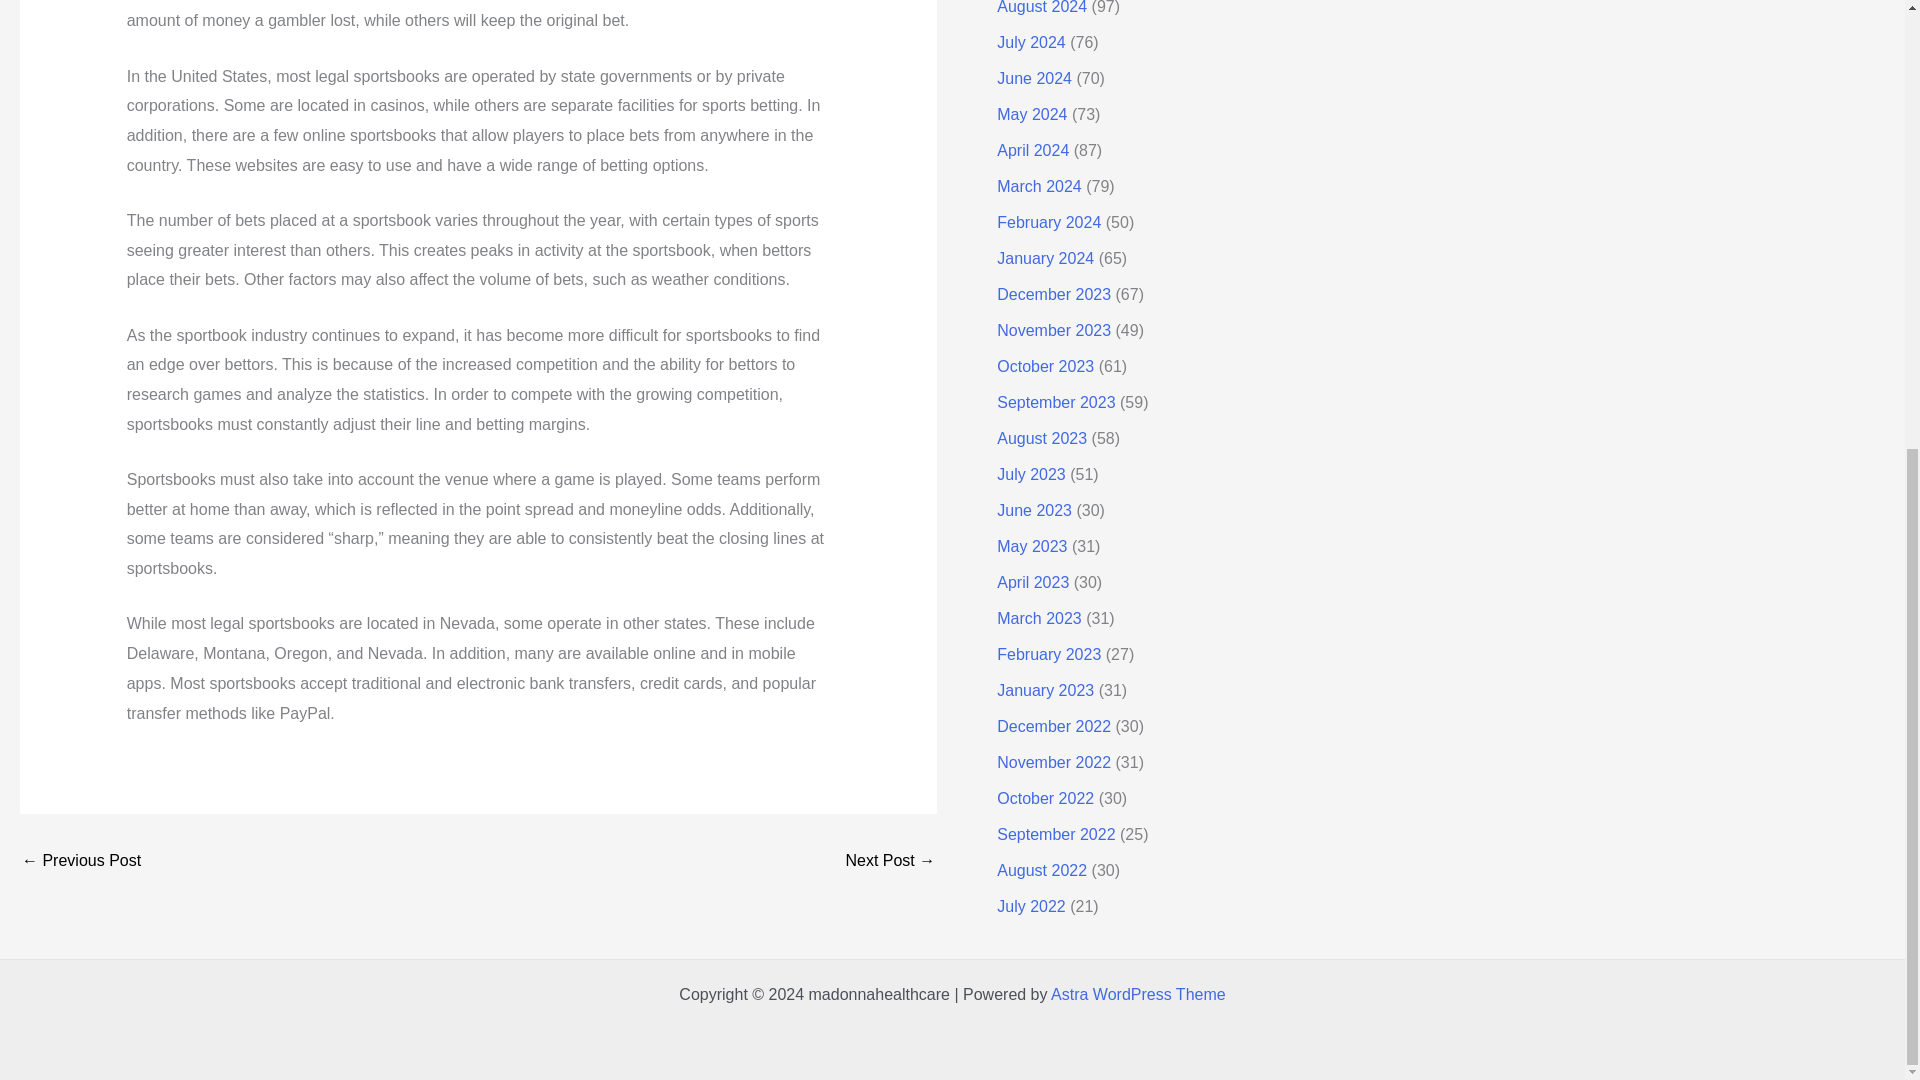 This screenshot has height=1080, width=1920. I want to click on February 2024, so click(1048, 222).